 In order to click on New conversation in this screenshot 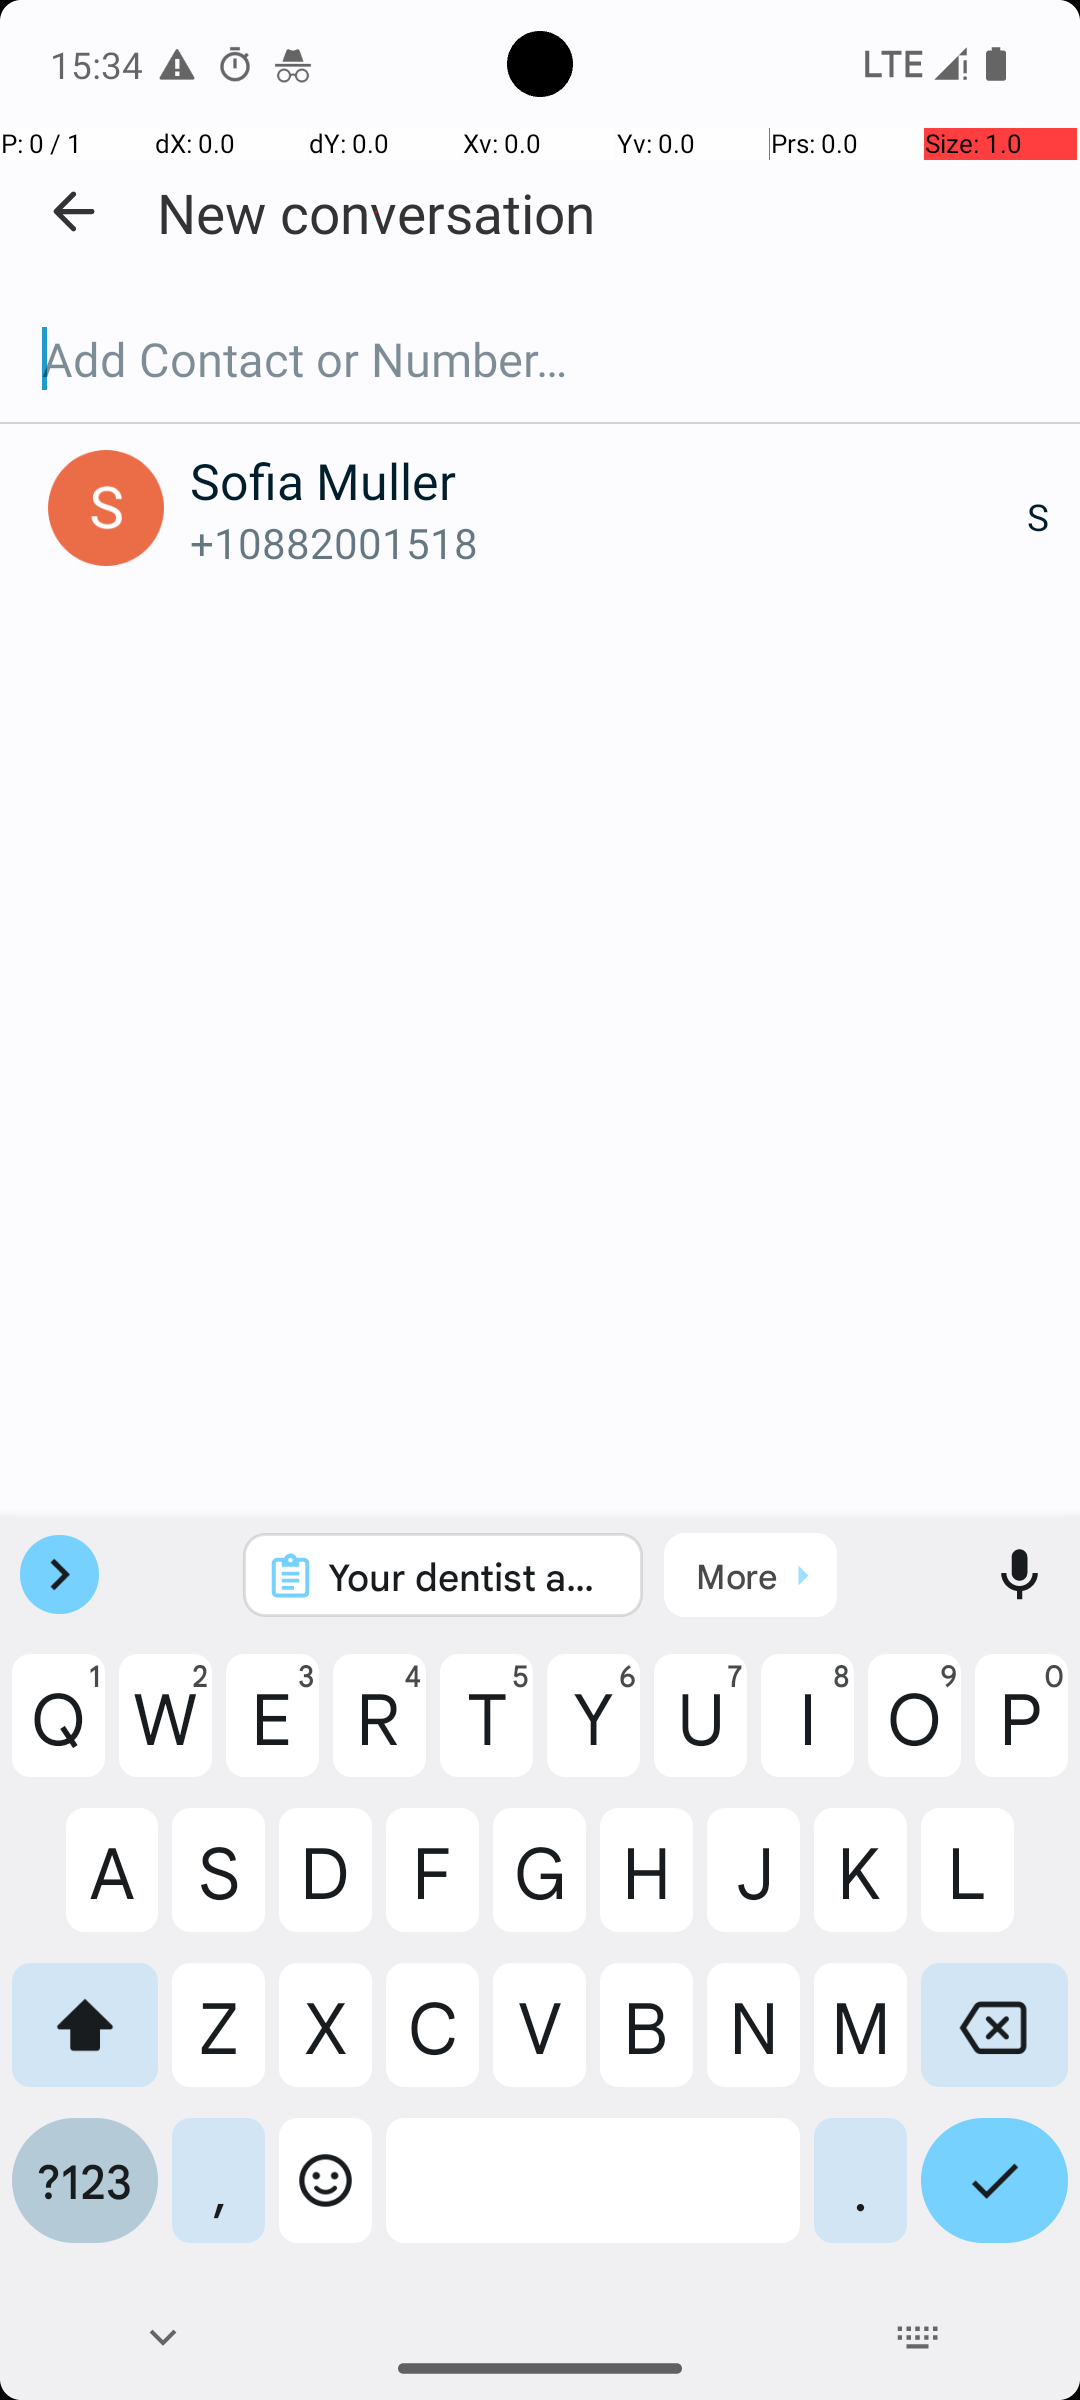, I will do `click(376, 212)`.